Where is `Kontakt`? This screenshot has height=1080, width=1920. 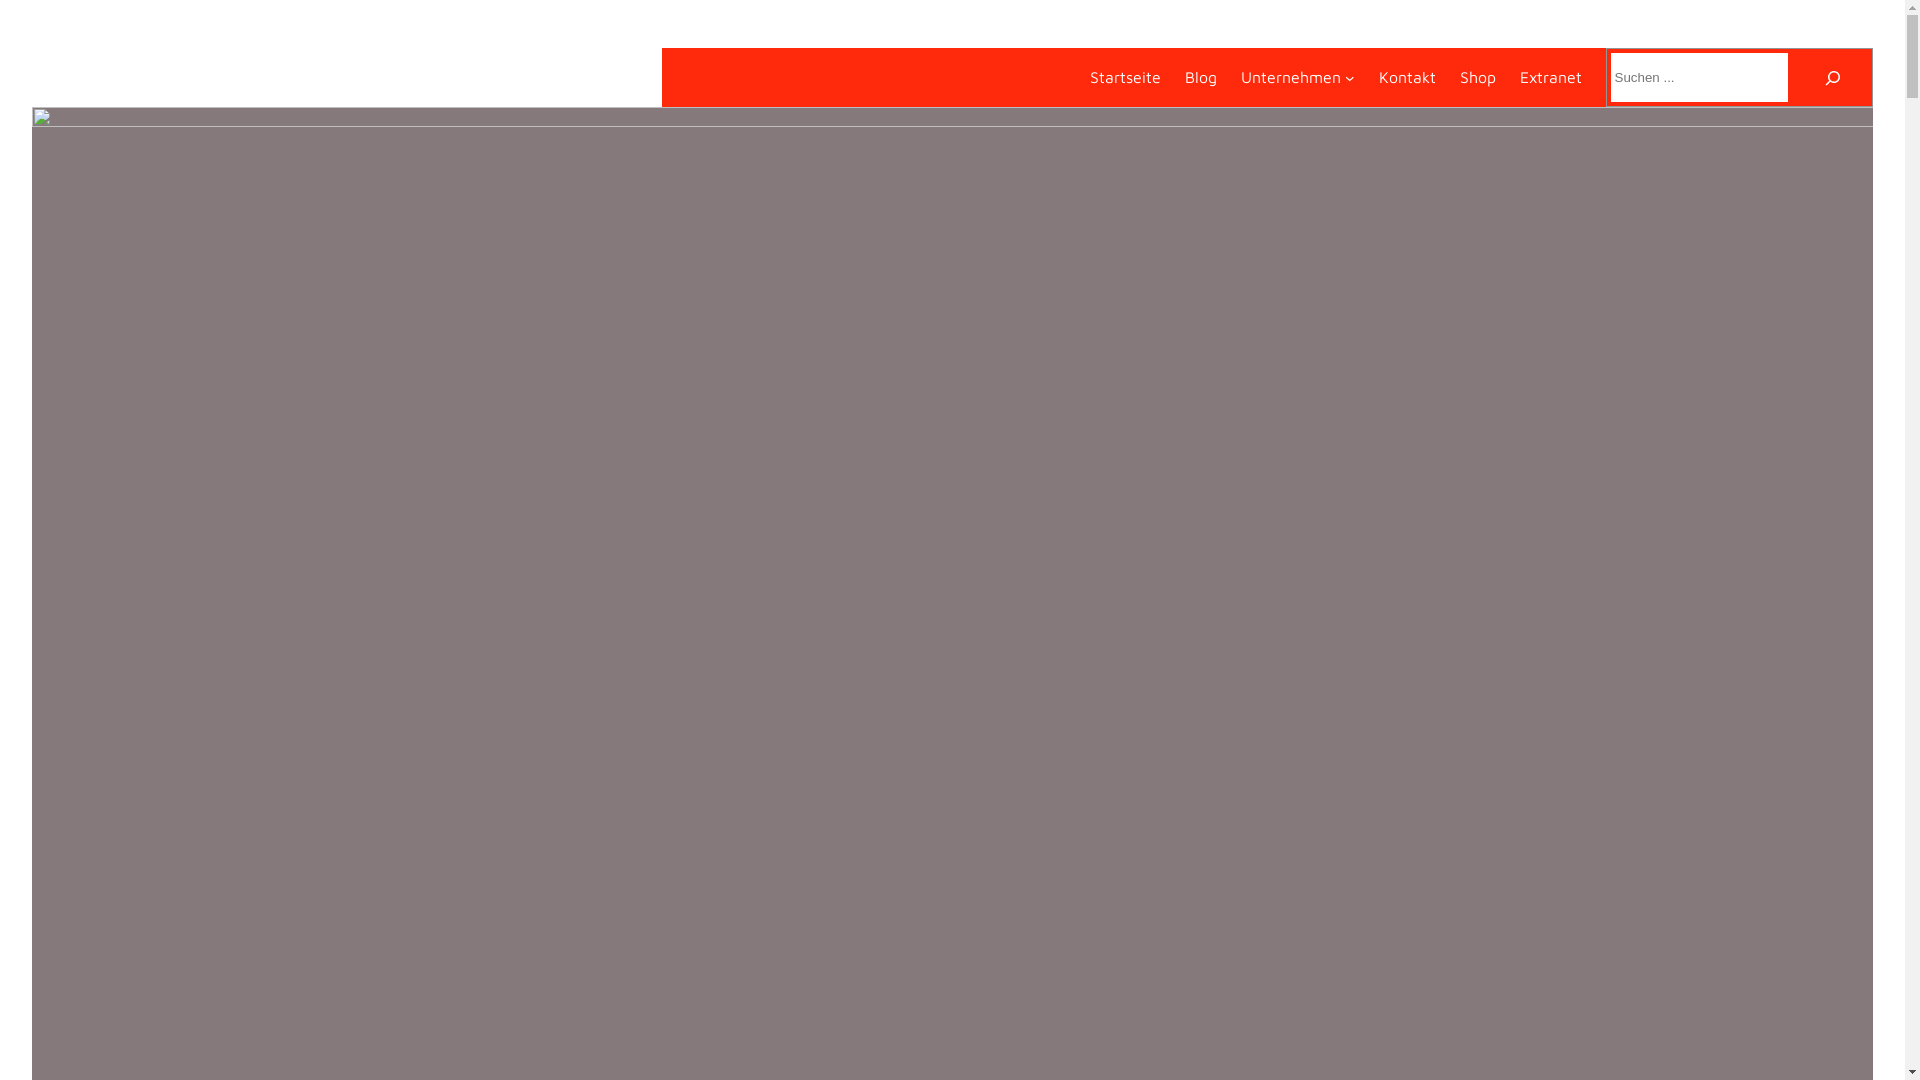
Kontakt is located at coordinates (1408, 77).